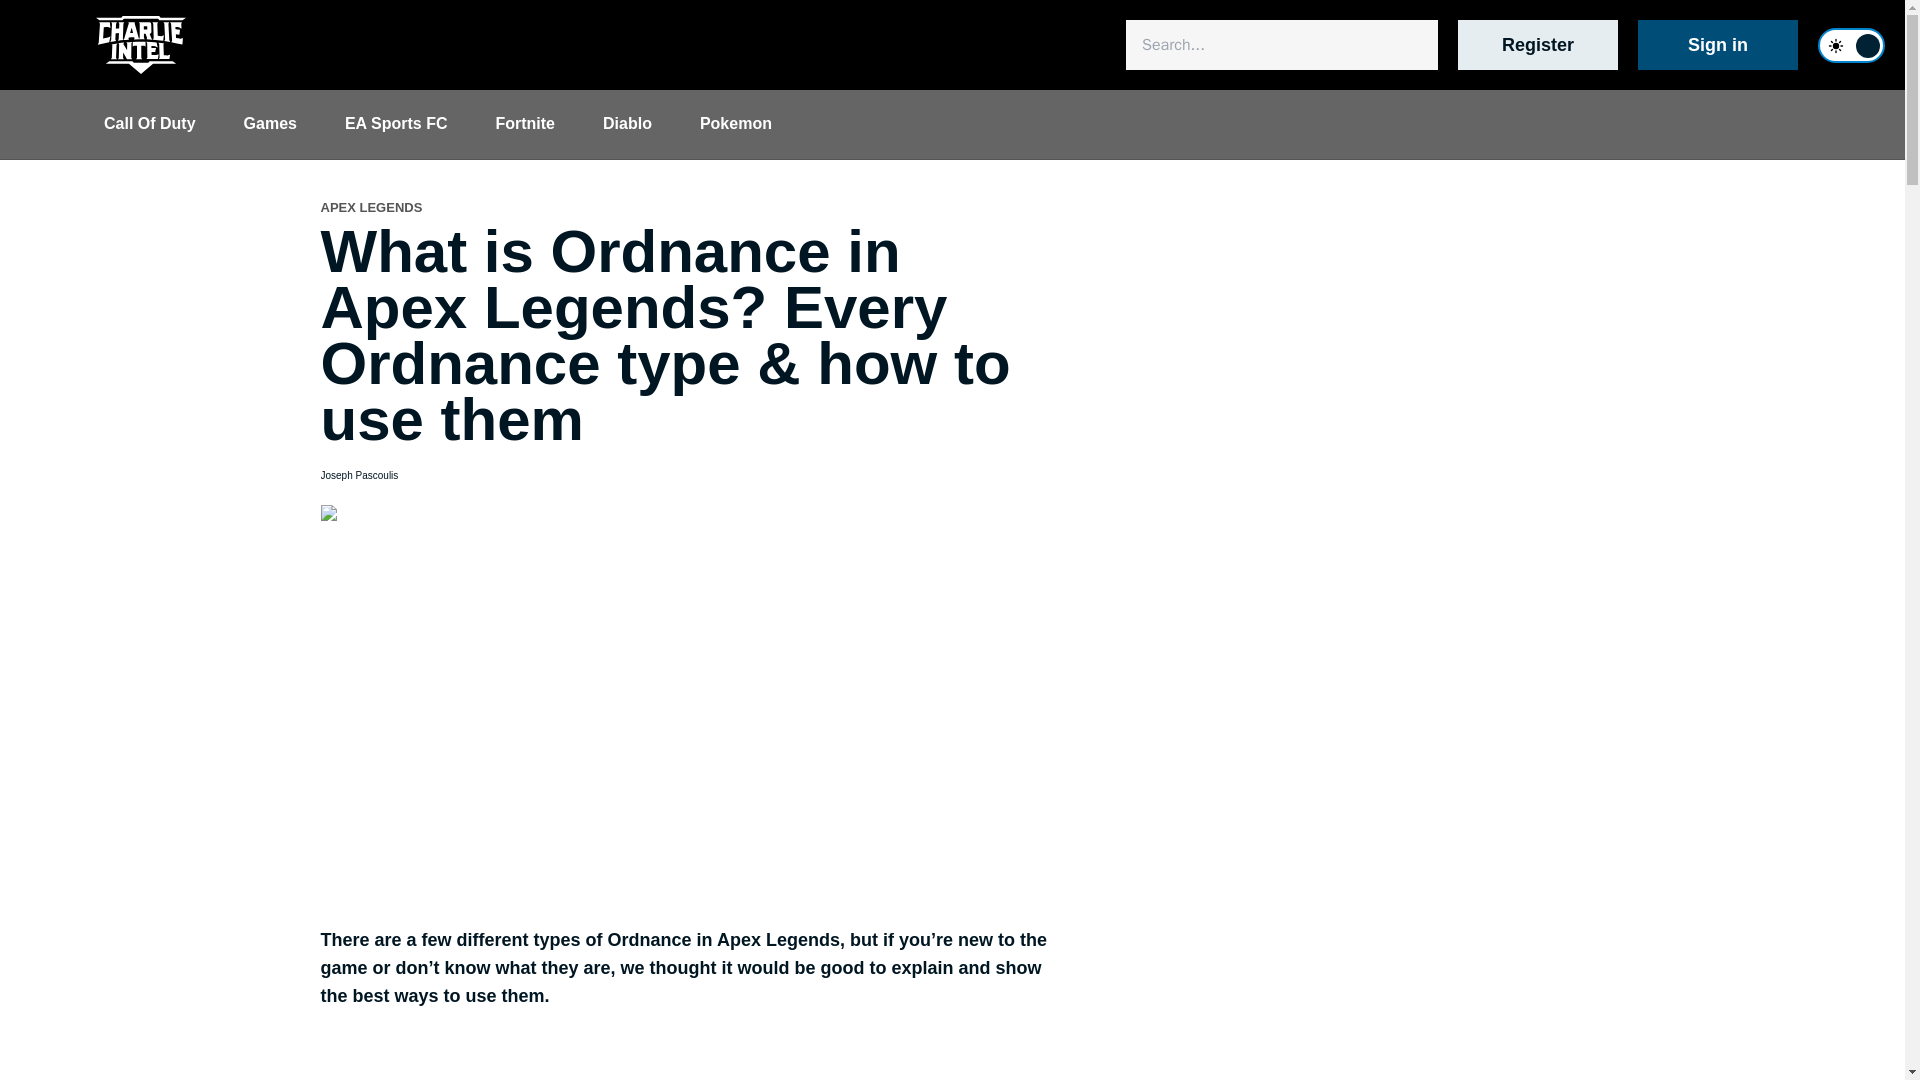  What do you see at coordinates (1717, 45) in the screenshot?
I see `Sign in` at bounding box center [1717, 45].